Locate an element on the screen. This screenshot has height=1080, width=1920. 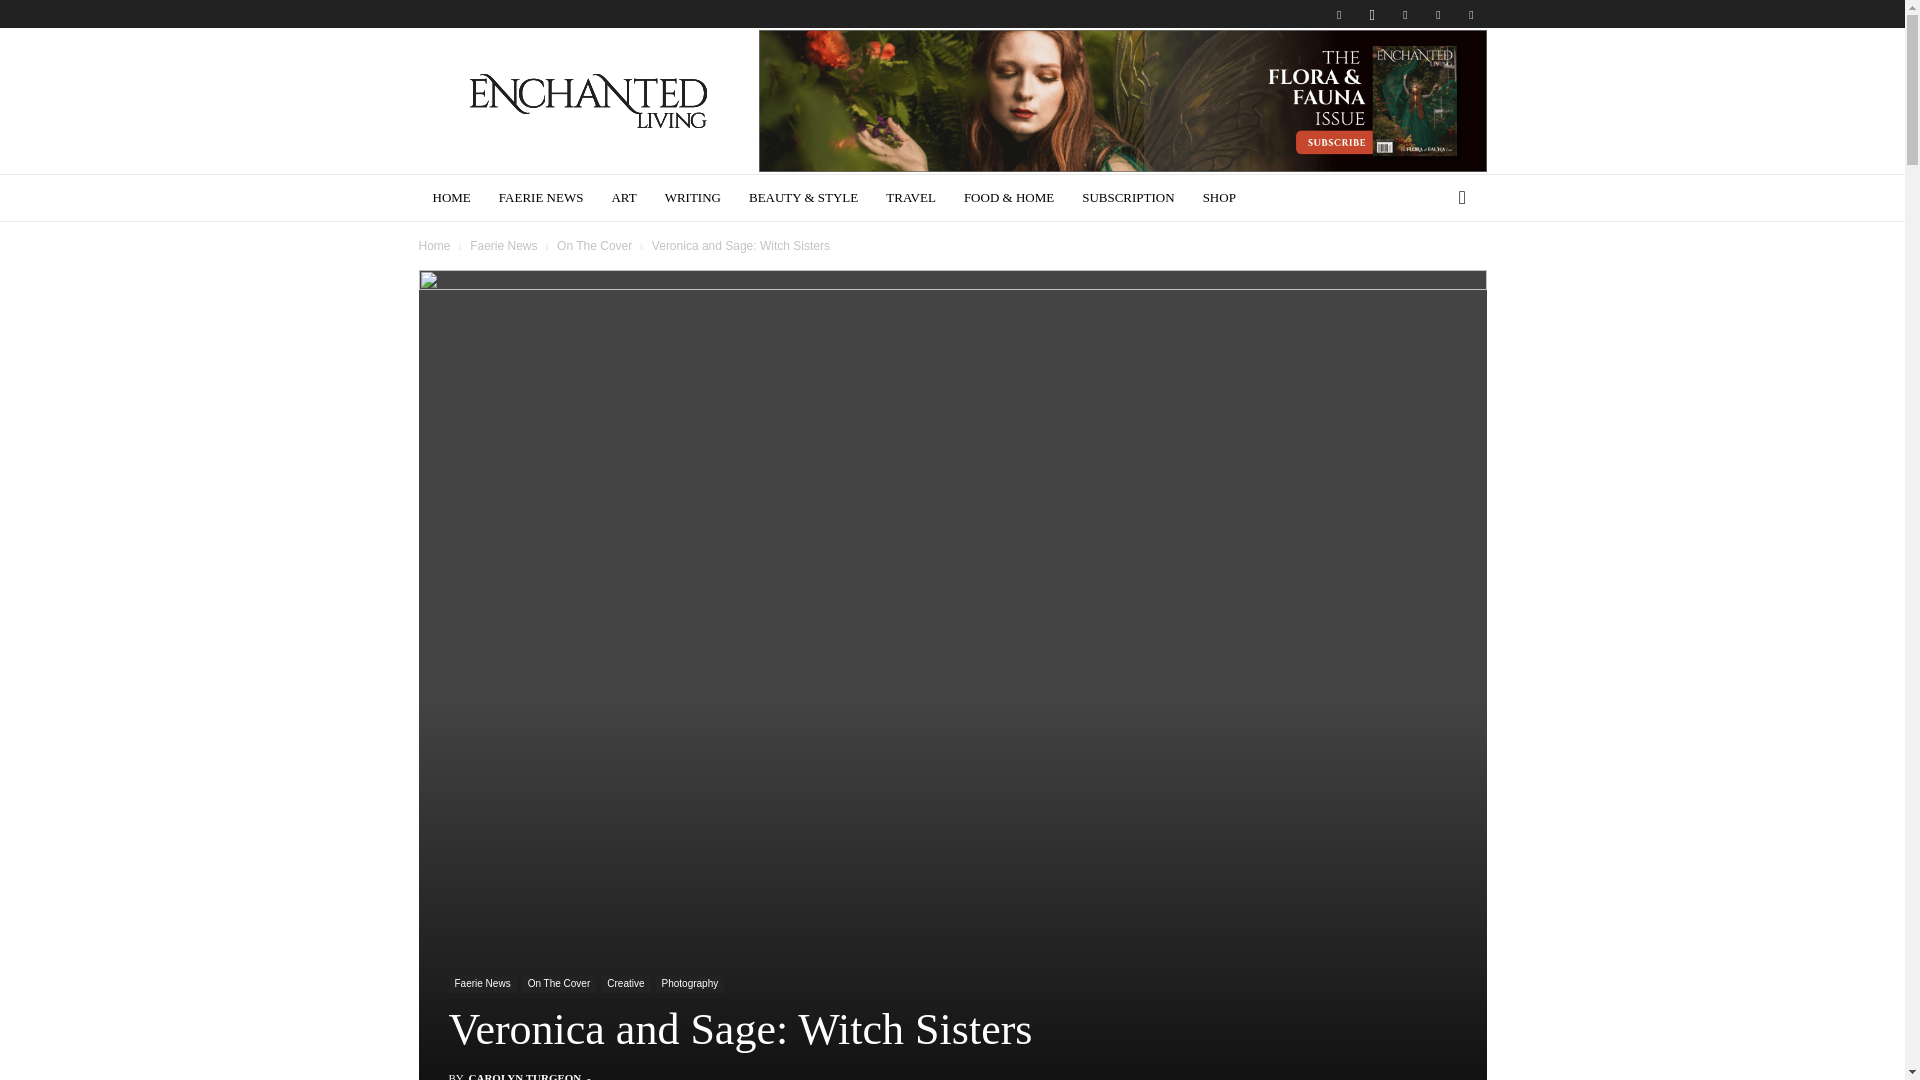
Twitter is located at coordinates (1470, 14).